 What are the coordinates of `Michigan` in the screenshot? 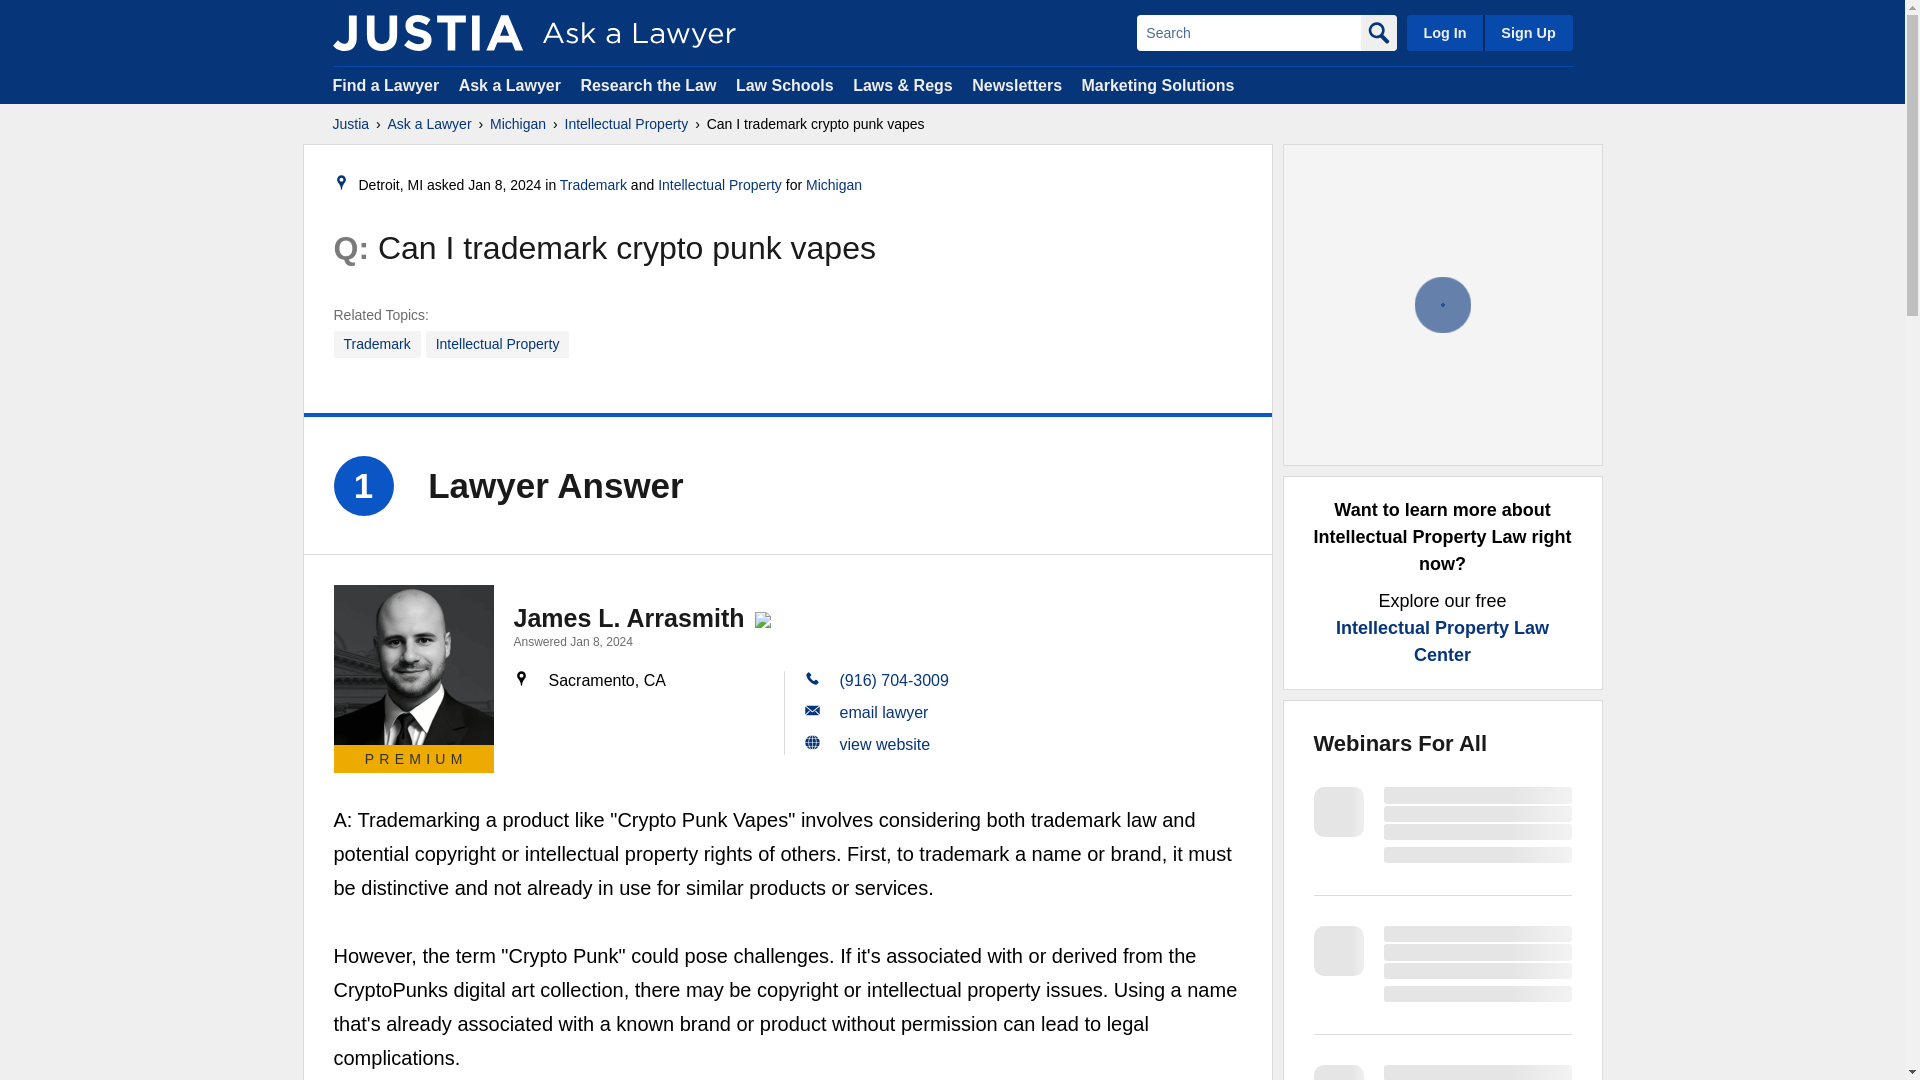 It's located at (517, 124).